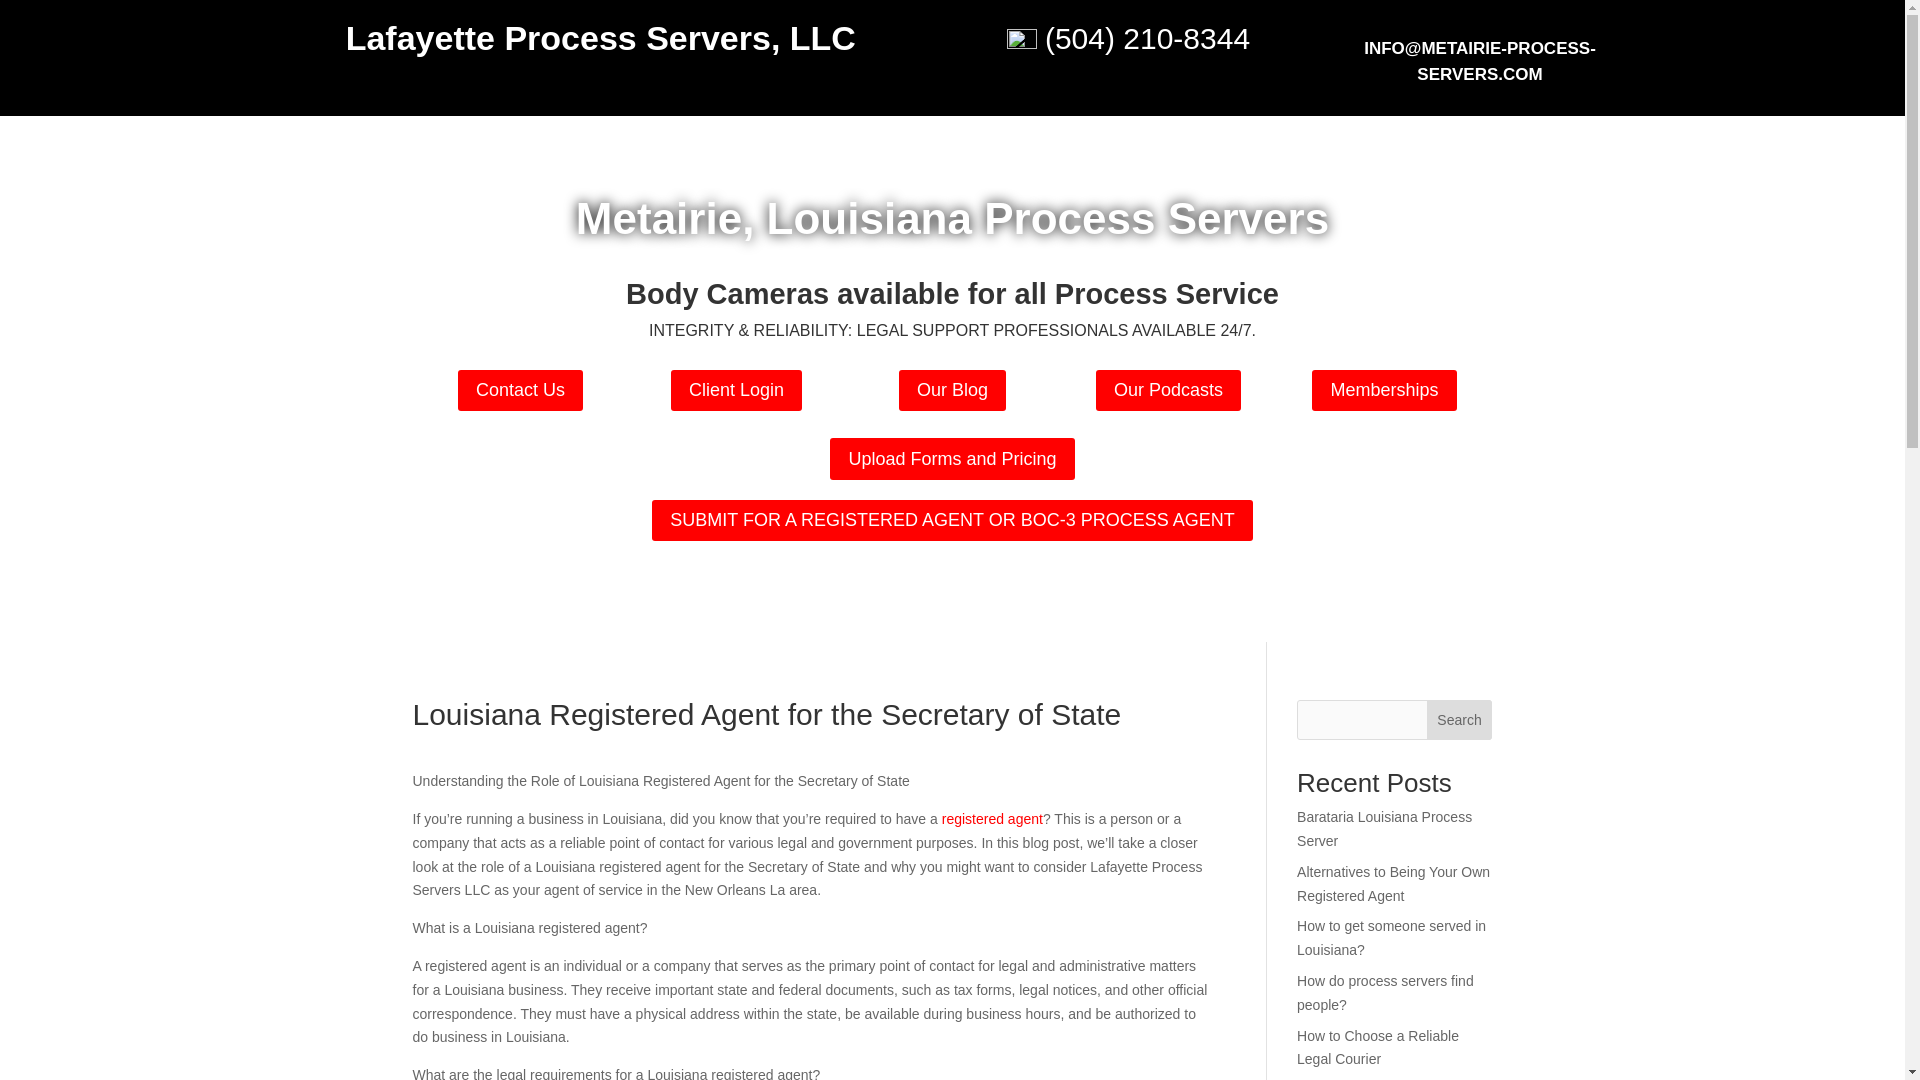 This screenshot has height=1080, width=1920. What do you see at coordinates (951, 458) in the screenshot?
I see `Upload Forms and Pricing` at bounding box center [951, 458].